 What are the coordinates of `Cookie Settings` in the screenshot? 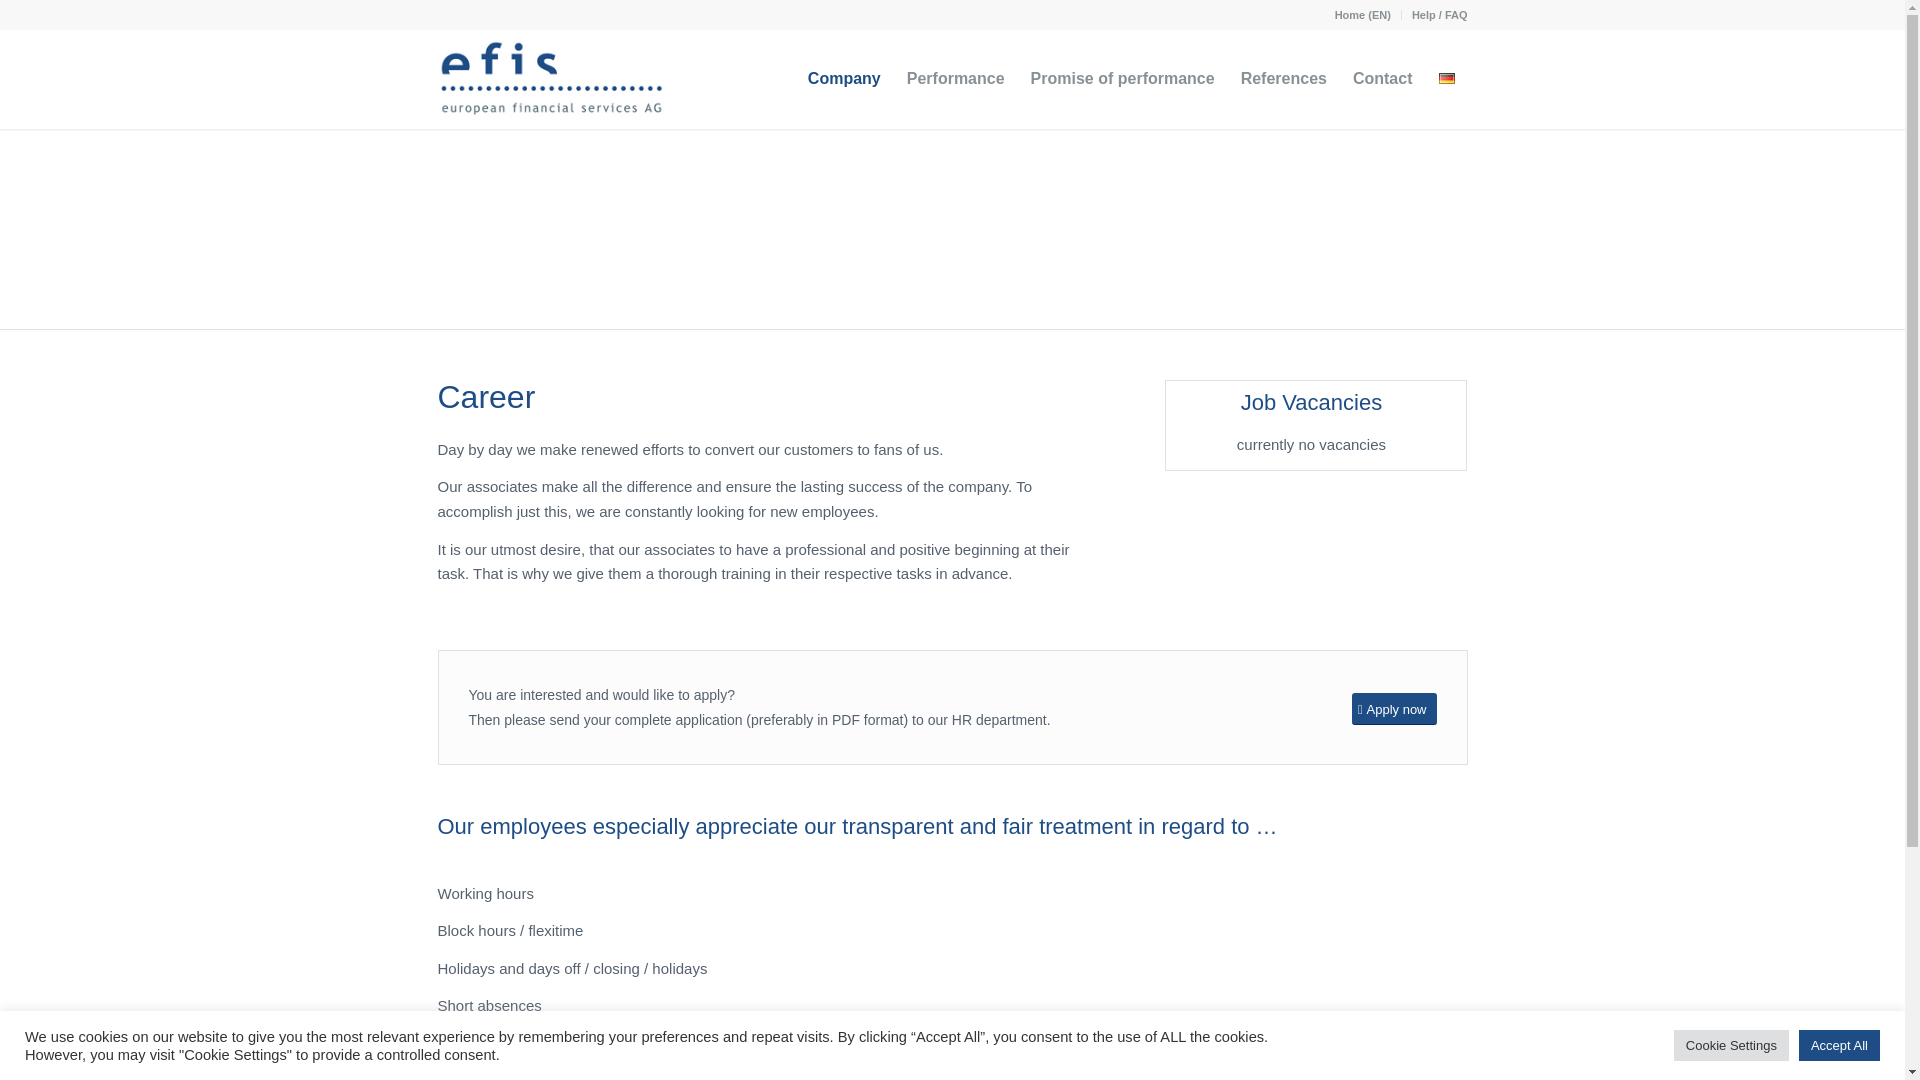 It's located at (1732, 1045).